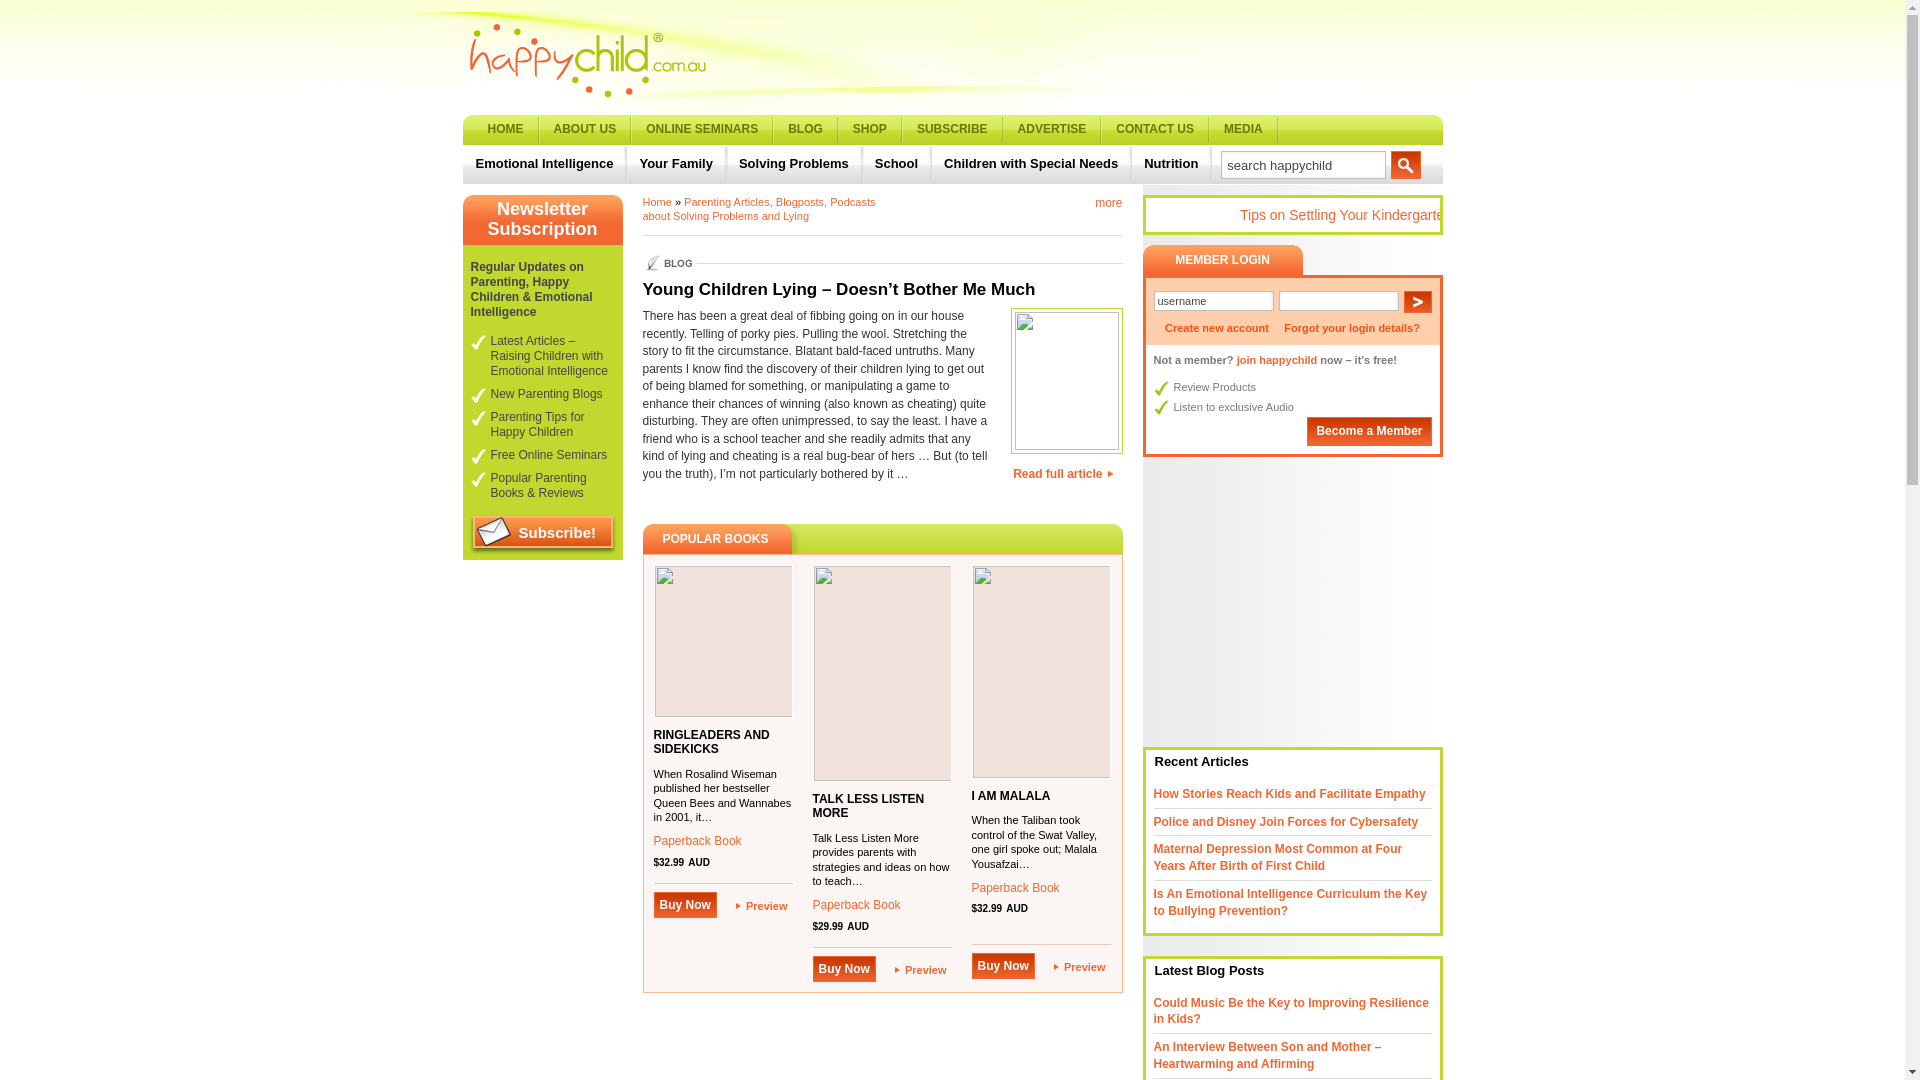 This screenshot has height=1080, width=1920. Describe the element at coordinates (712, 742) in the screenshot. I see `RINGLEADERS AND SIDEKICKS` at that location.